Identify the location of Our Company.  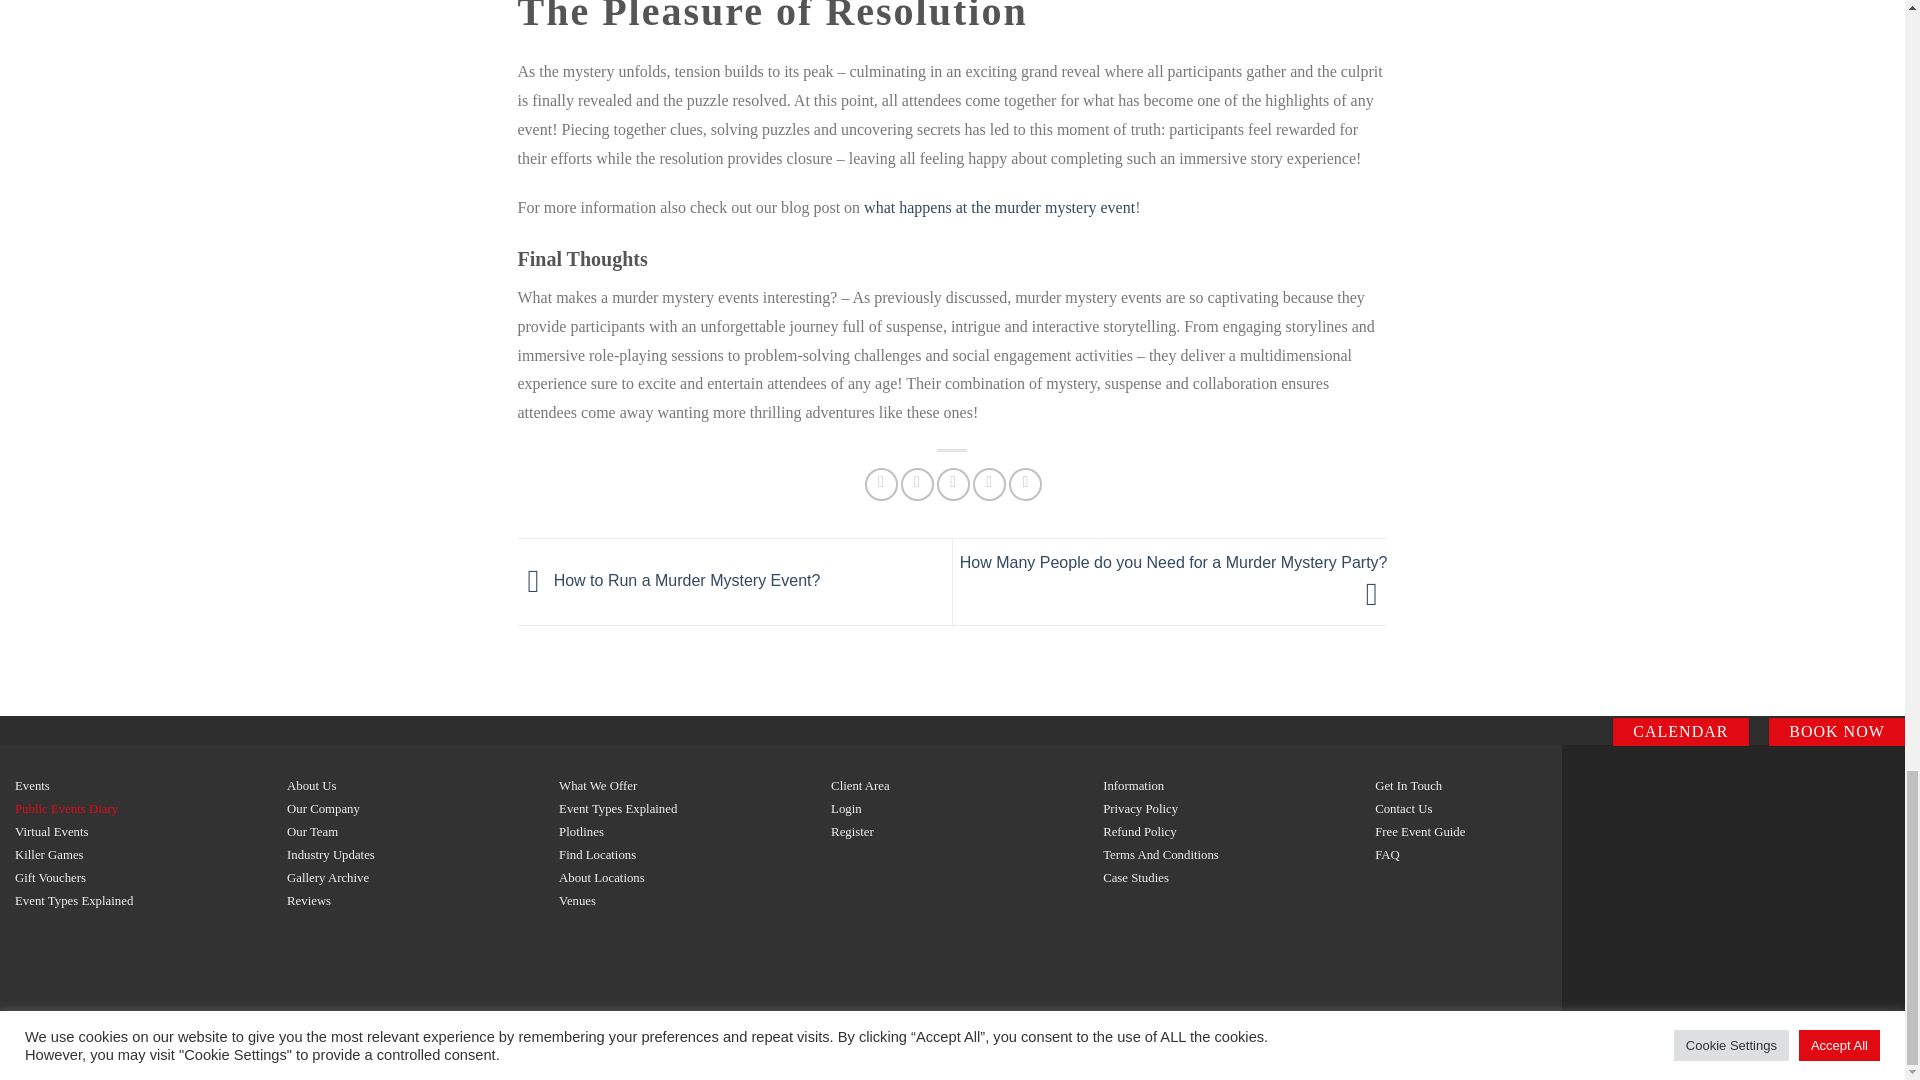
(323, 809).